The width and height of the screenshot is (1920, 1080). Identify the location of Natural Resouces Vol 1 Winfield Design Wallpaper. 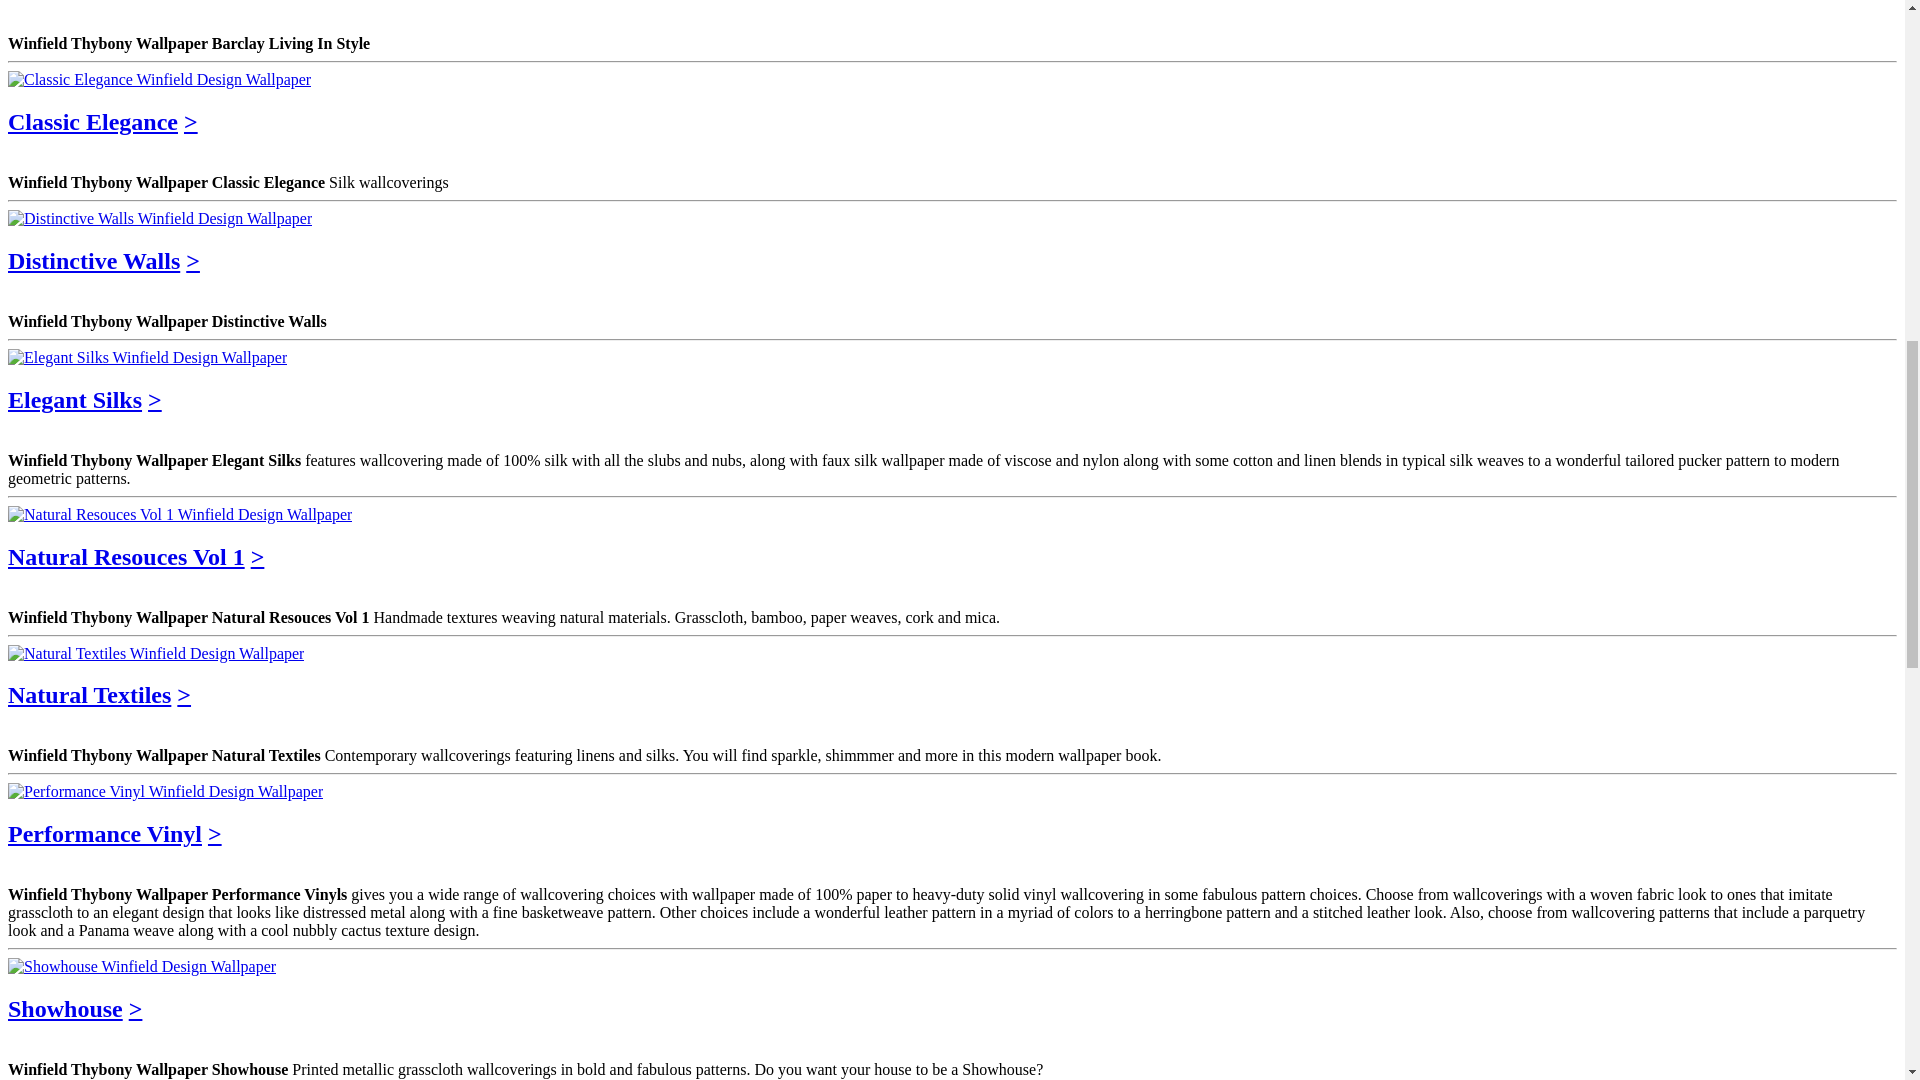
(179, 514).